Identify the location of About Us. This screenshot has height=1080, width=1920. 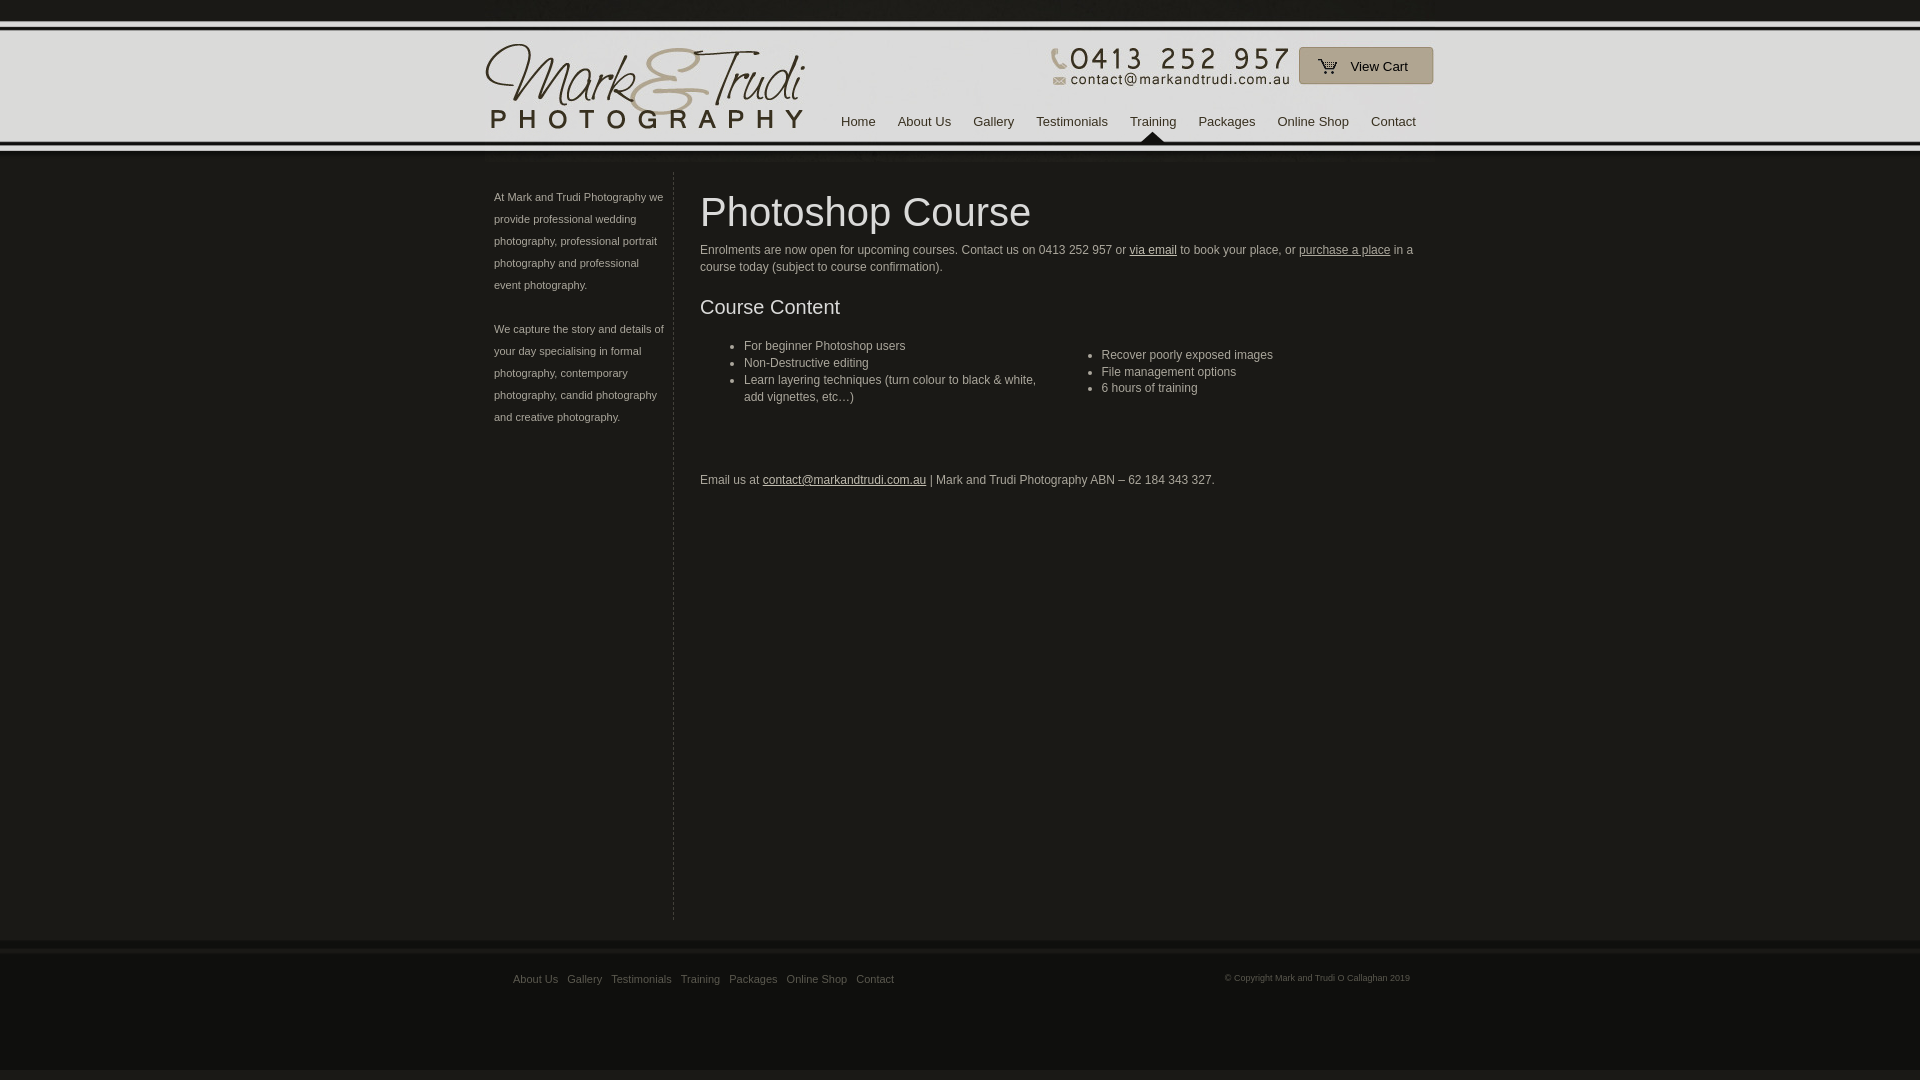
(924, 127).